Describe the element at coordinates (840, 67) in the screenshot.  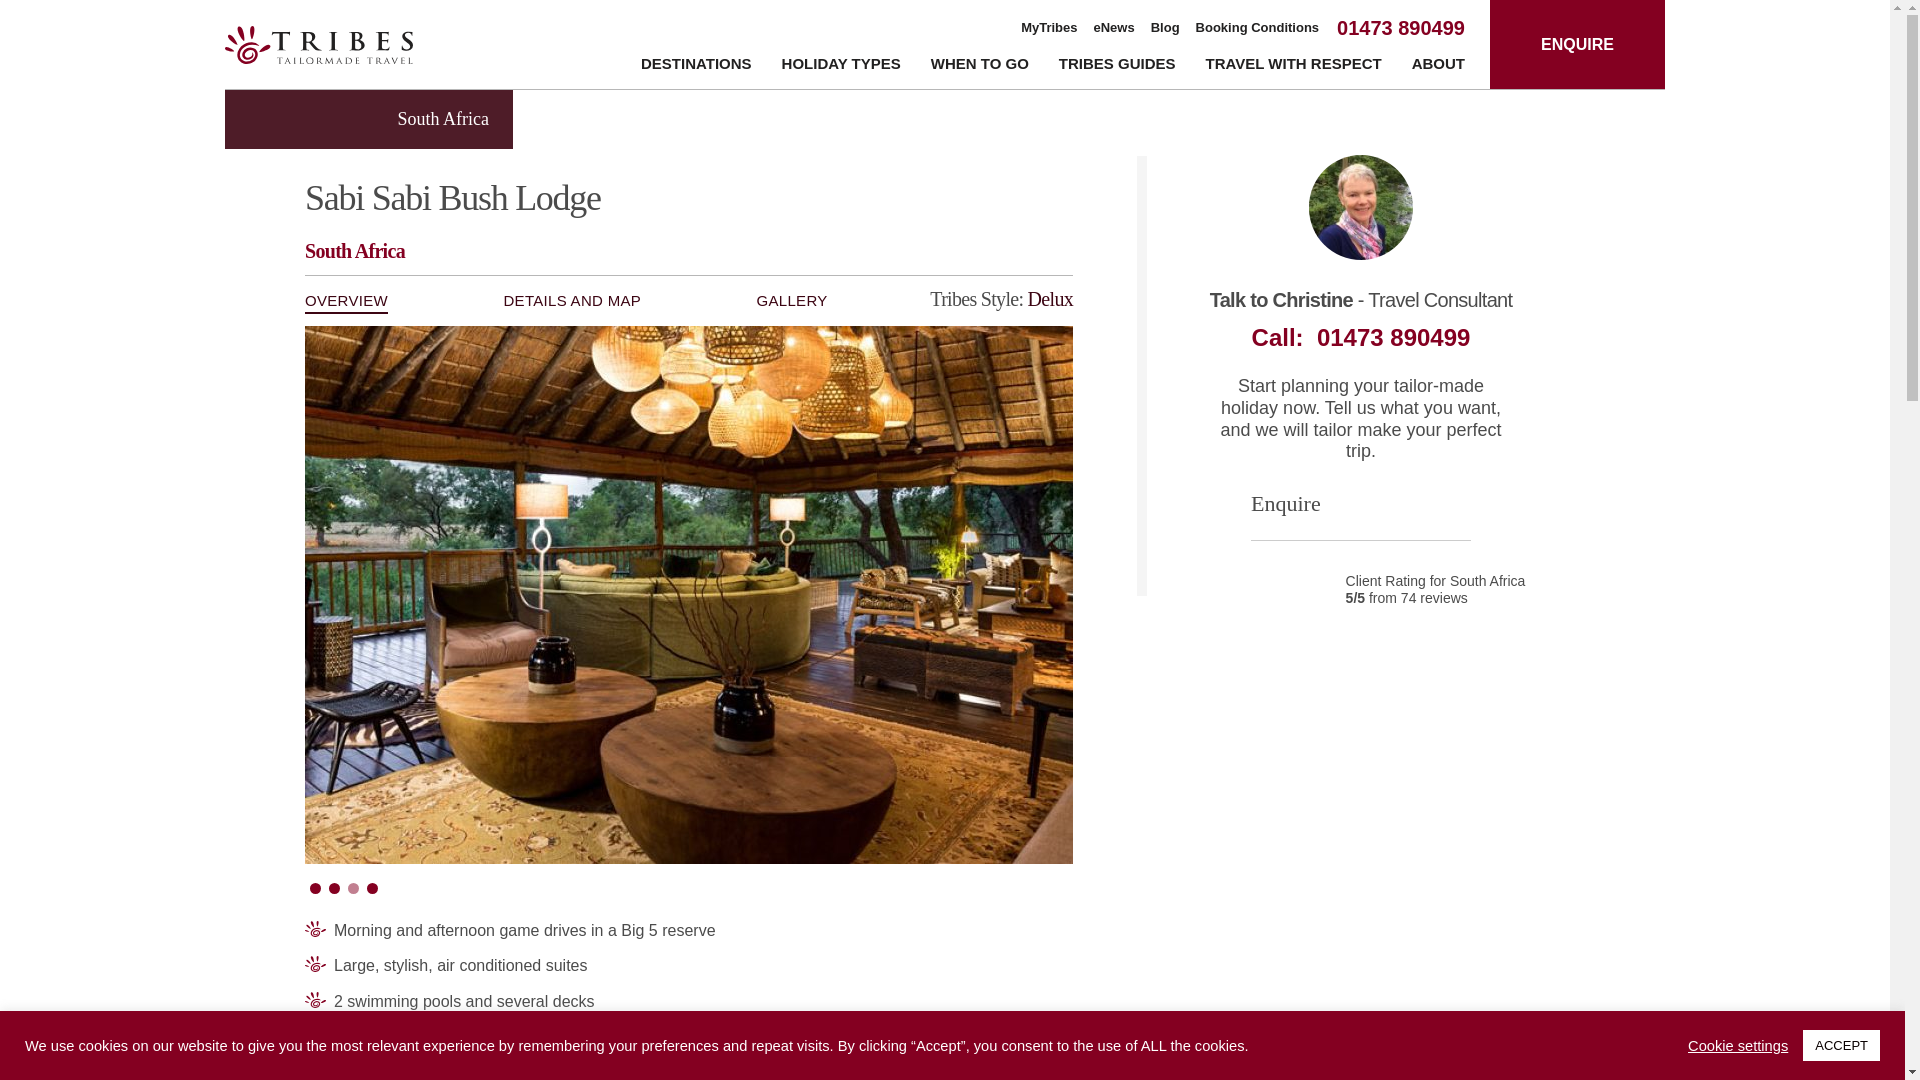
I see `HOLIDAY TYPES` at that location.